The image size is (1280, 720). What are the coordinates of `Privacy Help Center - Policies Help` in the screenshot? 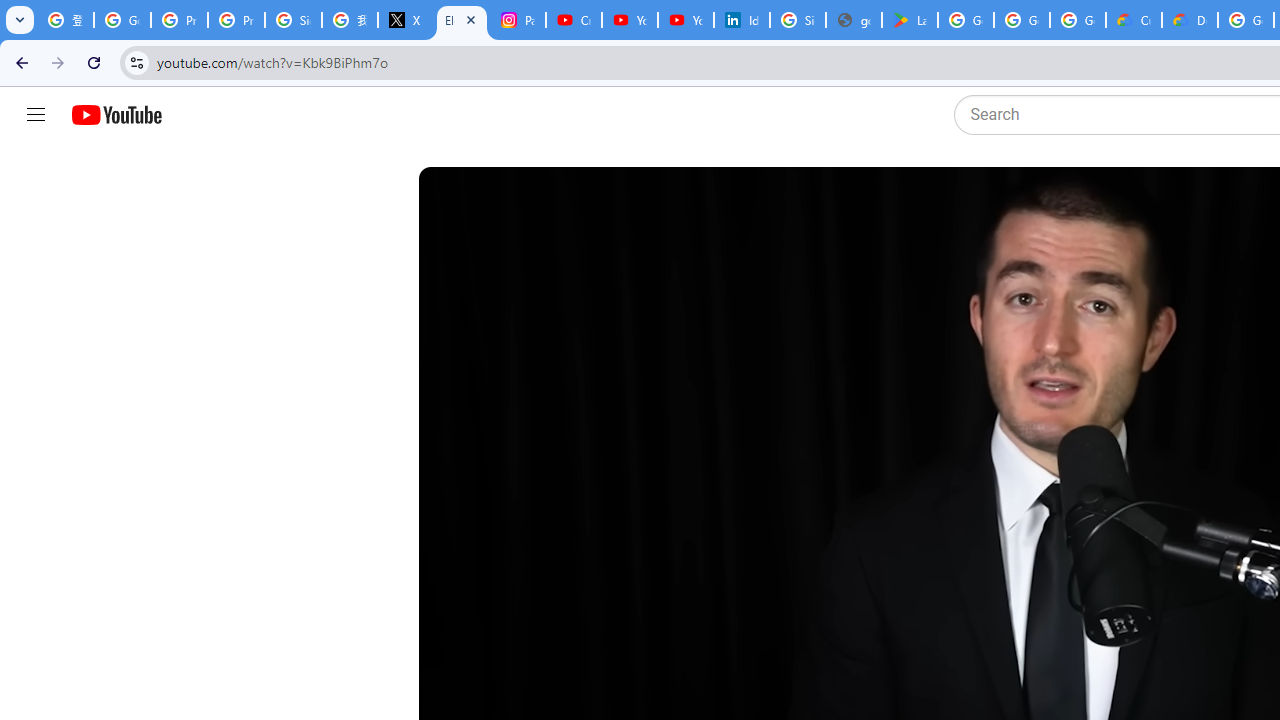 It's located at (180, 20).